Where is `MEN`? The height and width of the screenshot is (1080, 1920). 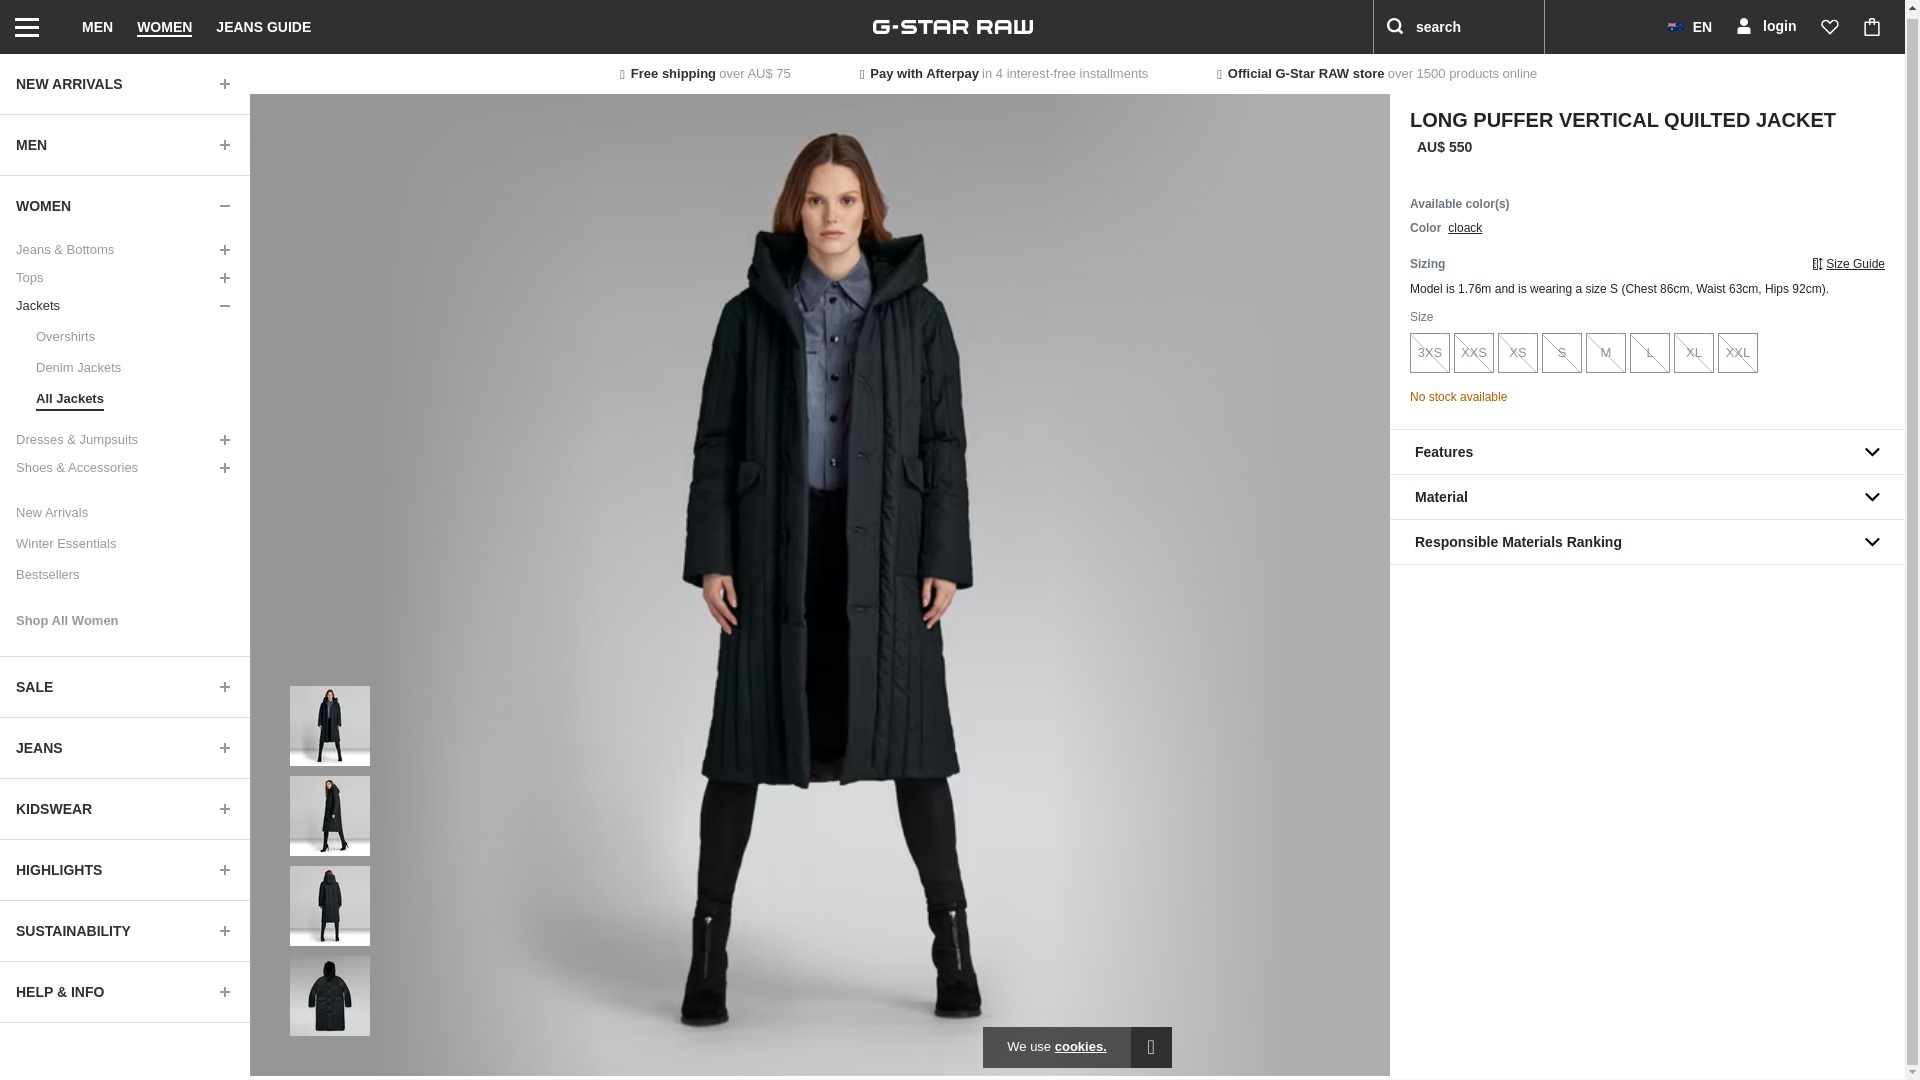 MEN is located at coordinates (97, 24).